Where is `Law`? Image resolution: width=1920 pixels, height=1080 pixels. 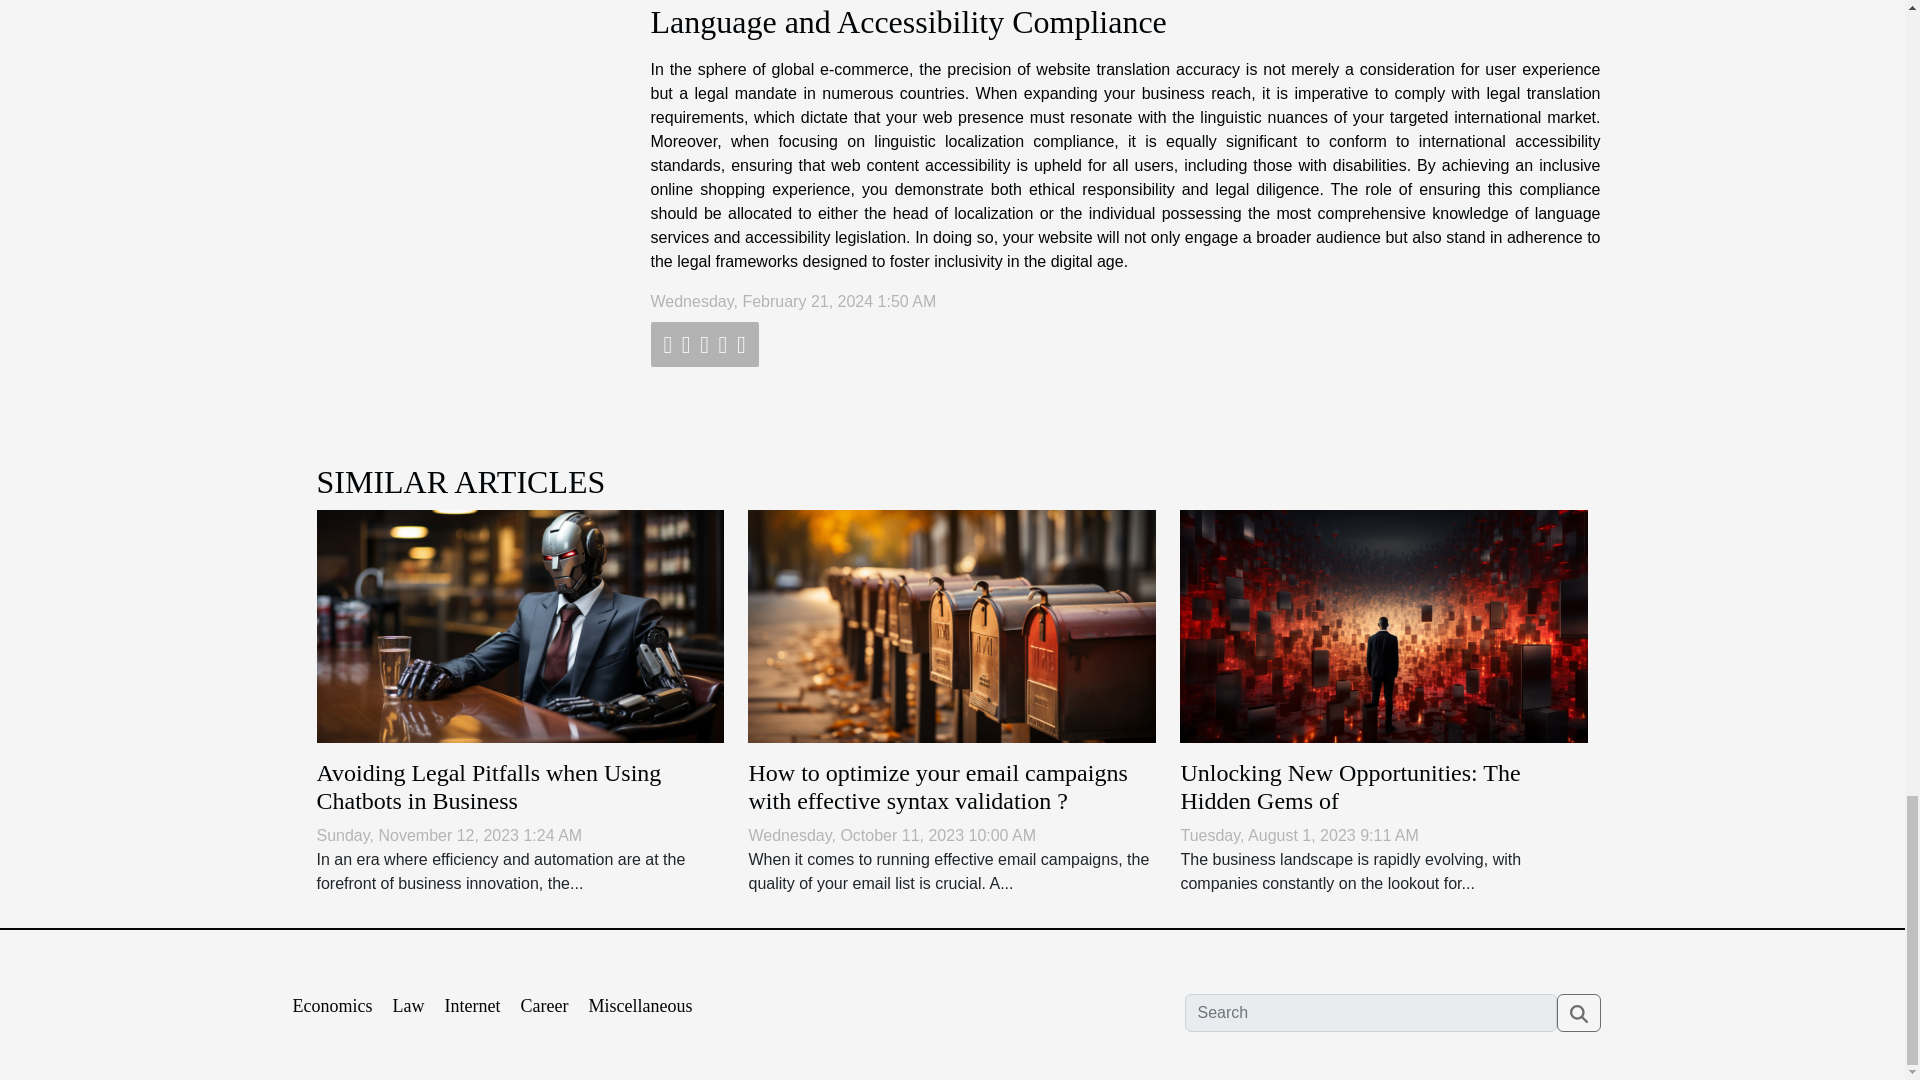 Law is located at coordinates (408, 1006).